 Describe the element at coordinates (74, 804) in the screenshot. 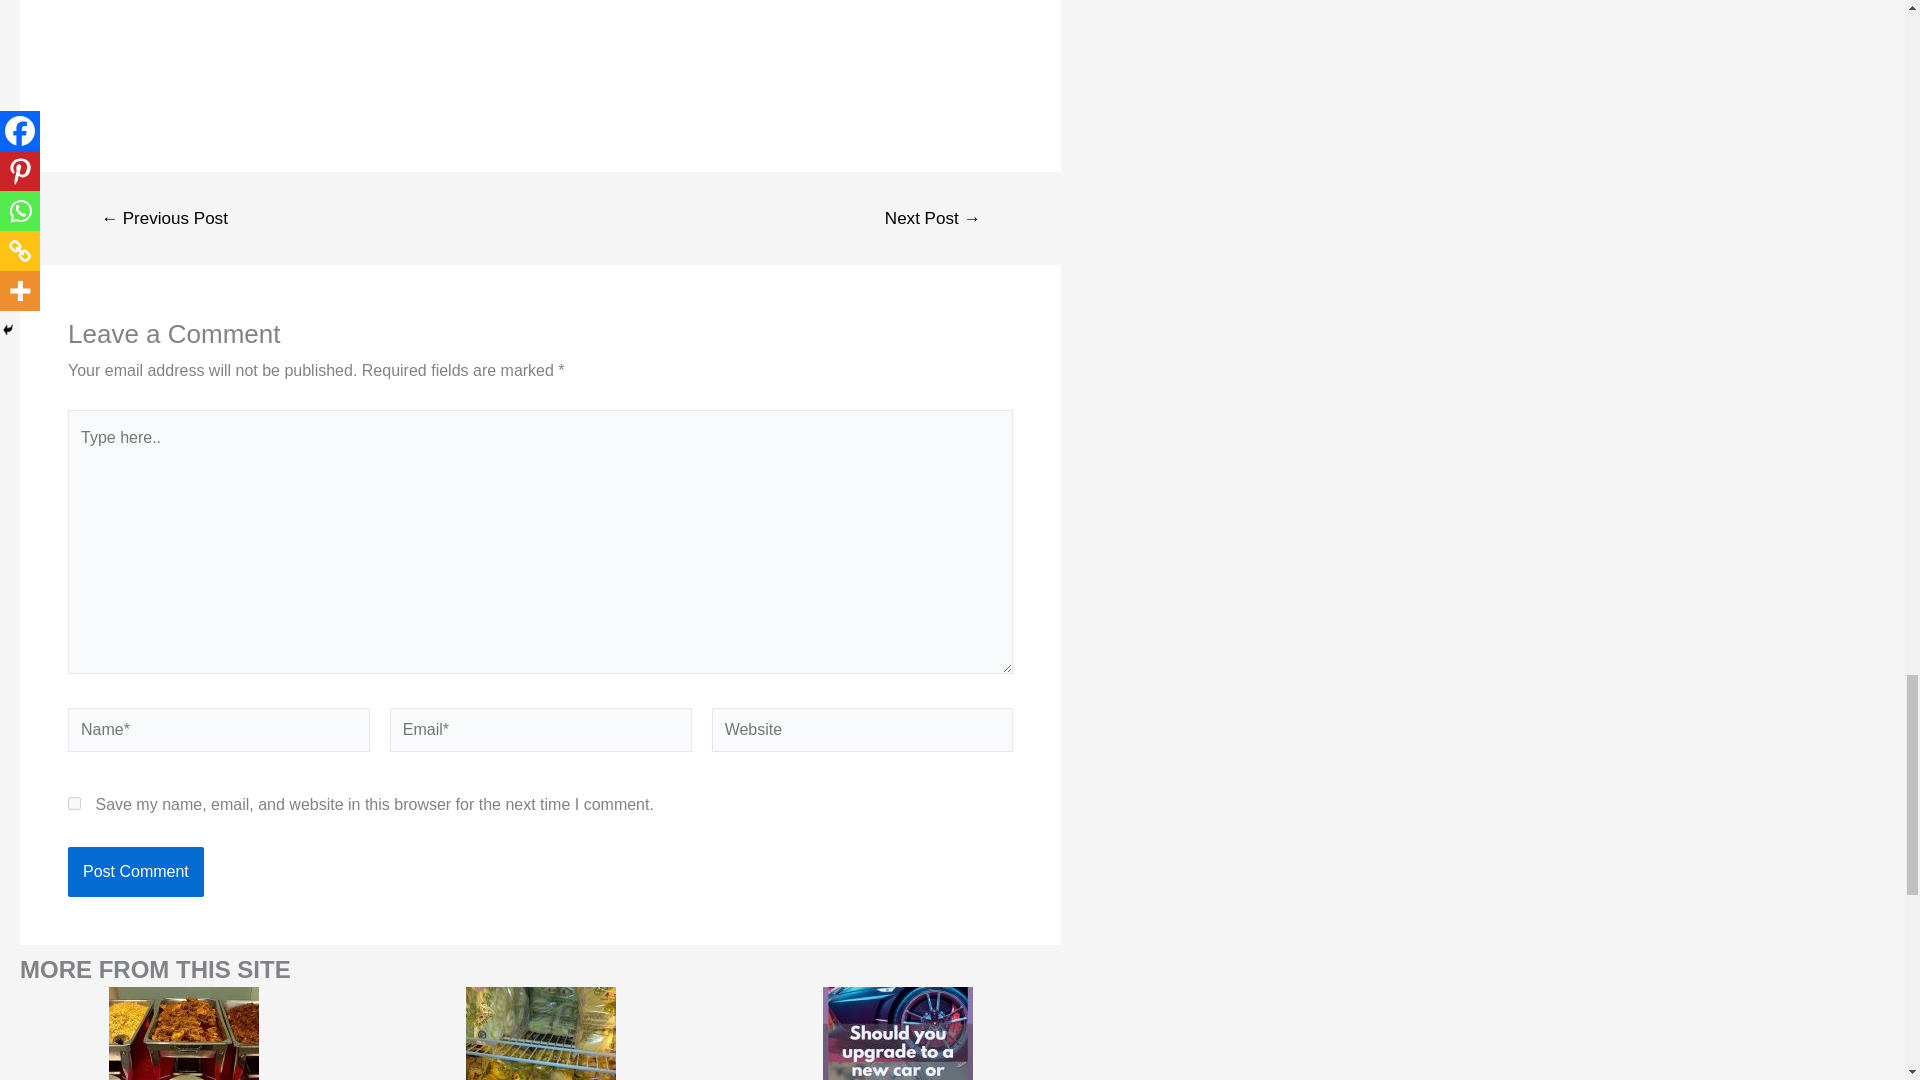

I see `yes` at that location.